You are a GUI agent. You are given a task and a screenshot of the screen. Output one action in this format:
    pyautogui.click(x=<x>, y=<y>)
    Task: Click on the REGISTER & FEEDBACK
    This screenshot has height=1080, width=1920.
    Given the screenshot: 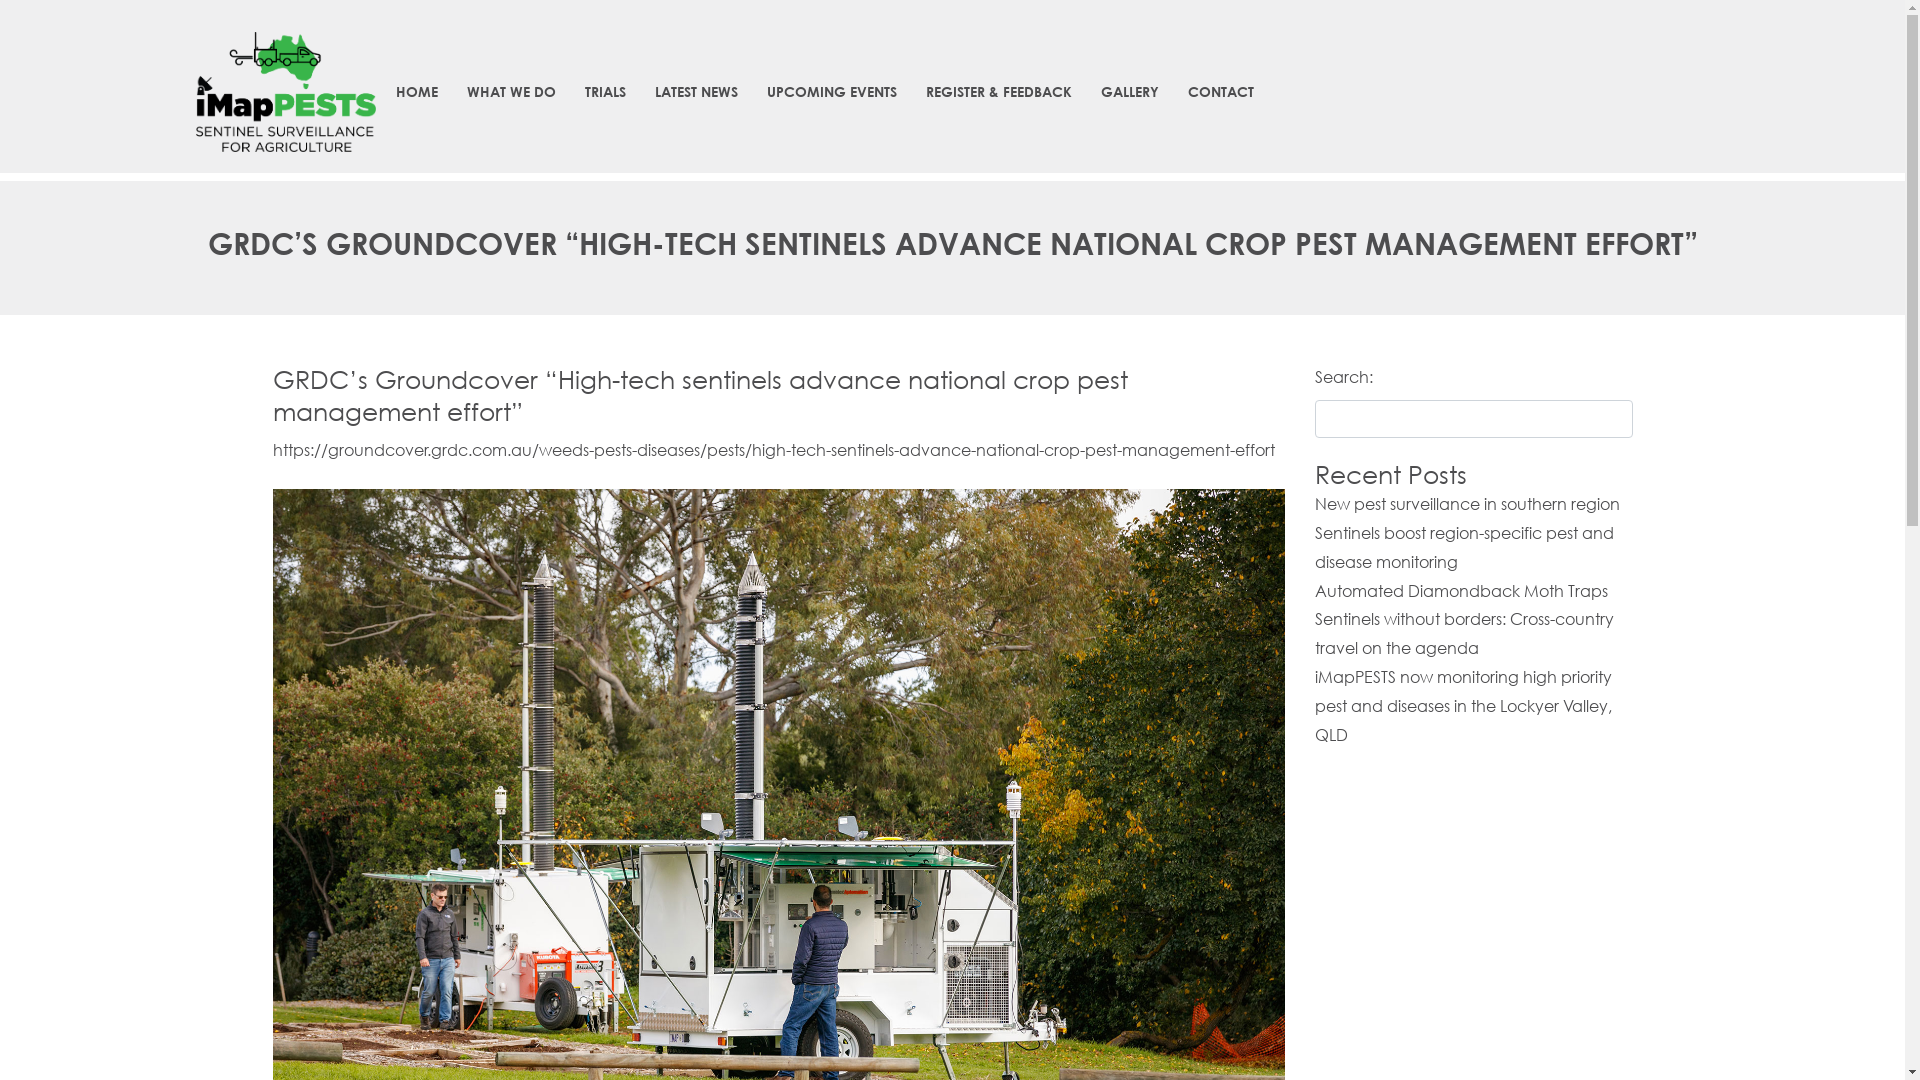 What is the action you would take?
    pyautogui.click(x=999, y=92)
    